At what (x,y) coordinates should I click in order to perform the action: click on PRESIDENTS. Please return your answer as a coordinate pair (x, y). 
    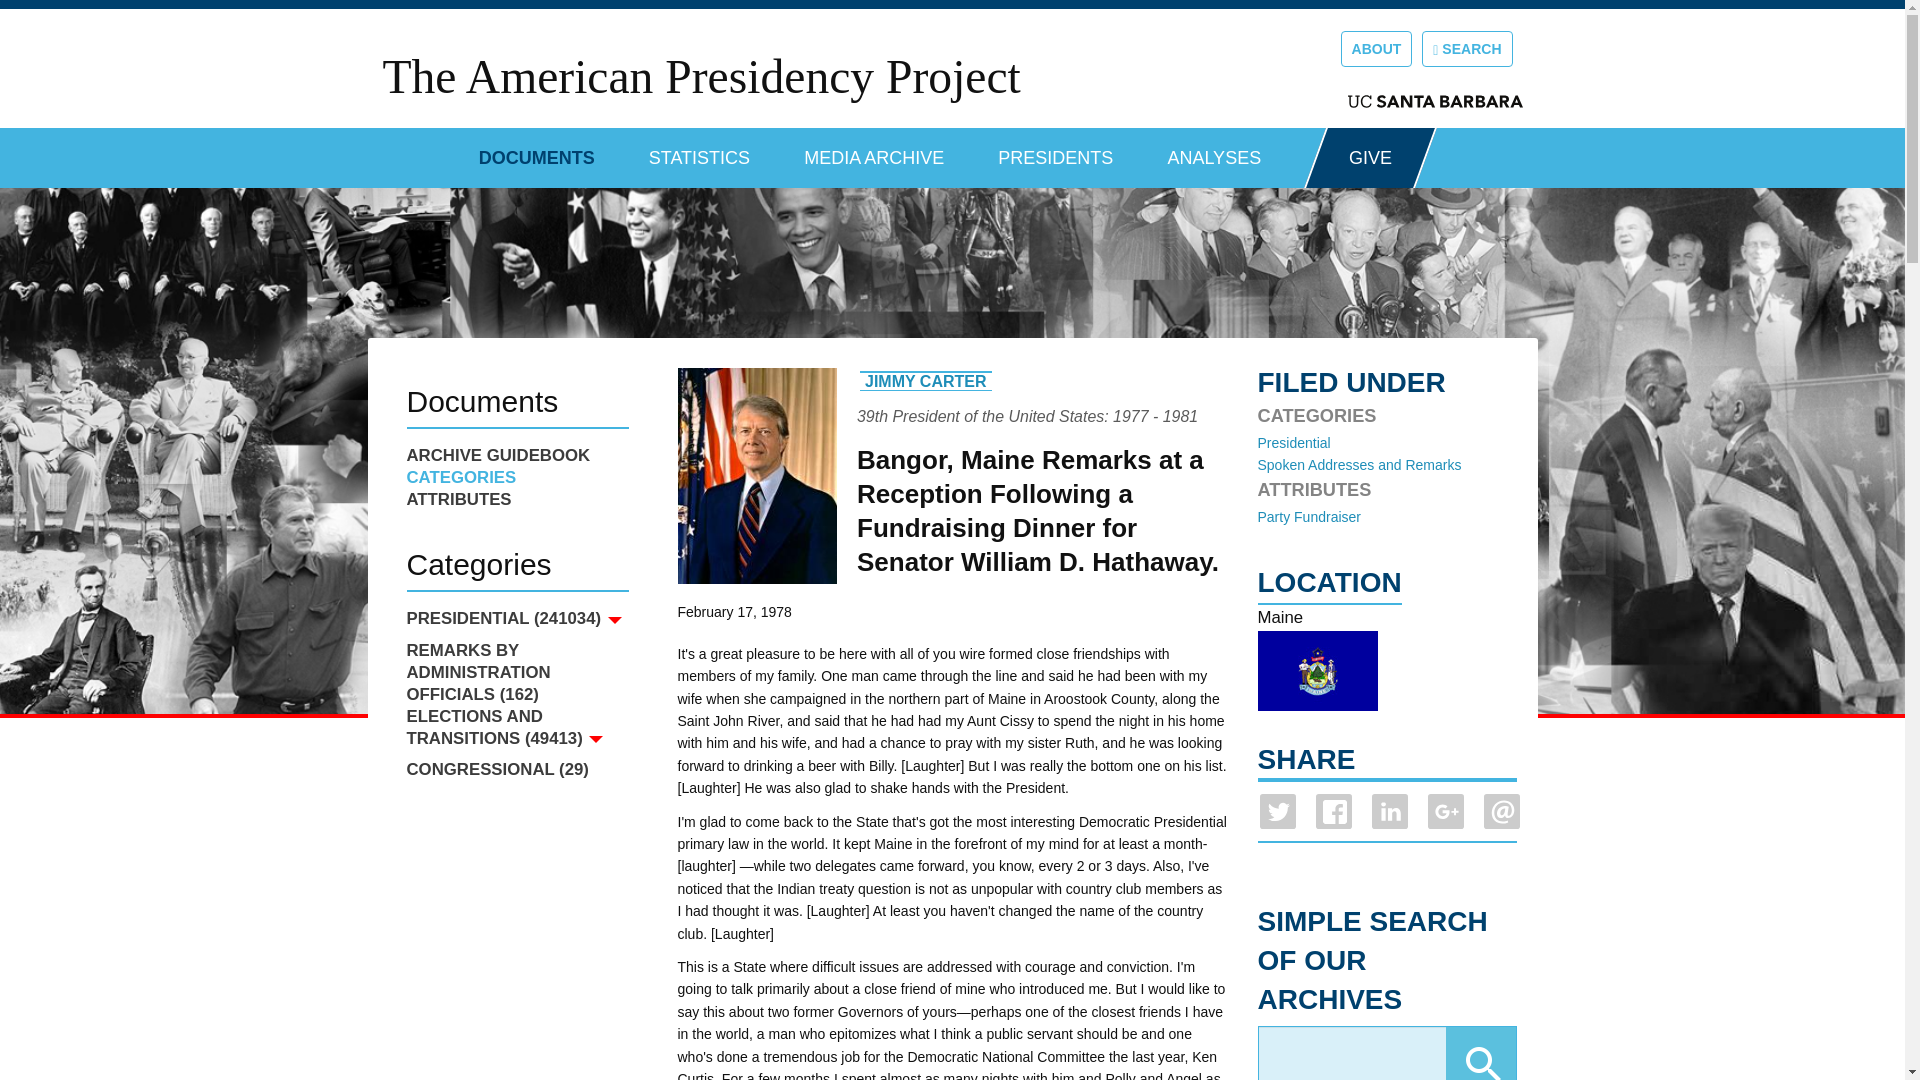
    Looking at the image, I should click on (1056, 150).